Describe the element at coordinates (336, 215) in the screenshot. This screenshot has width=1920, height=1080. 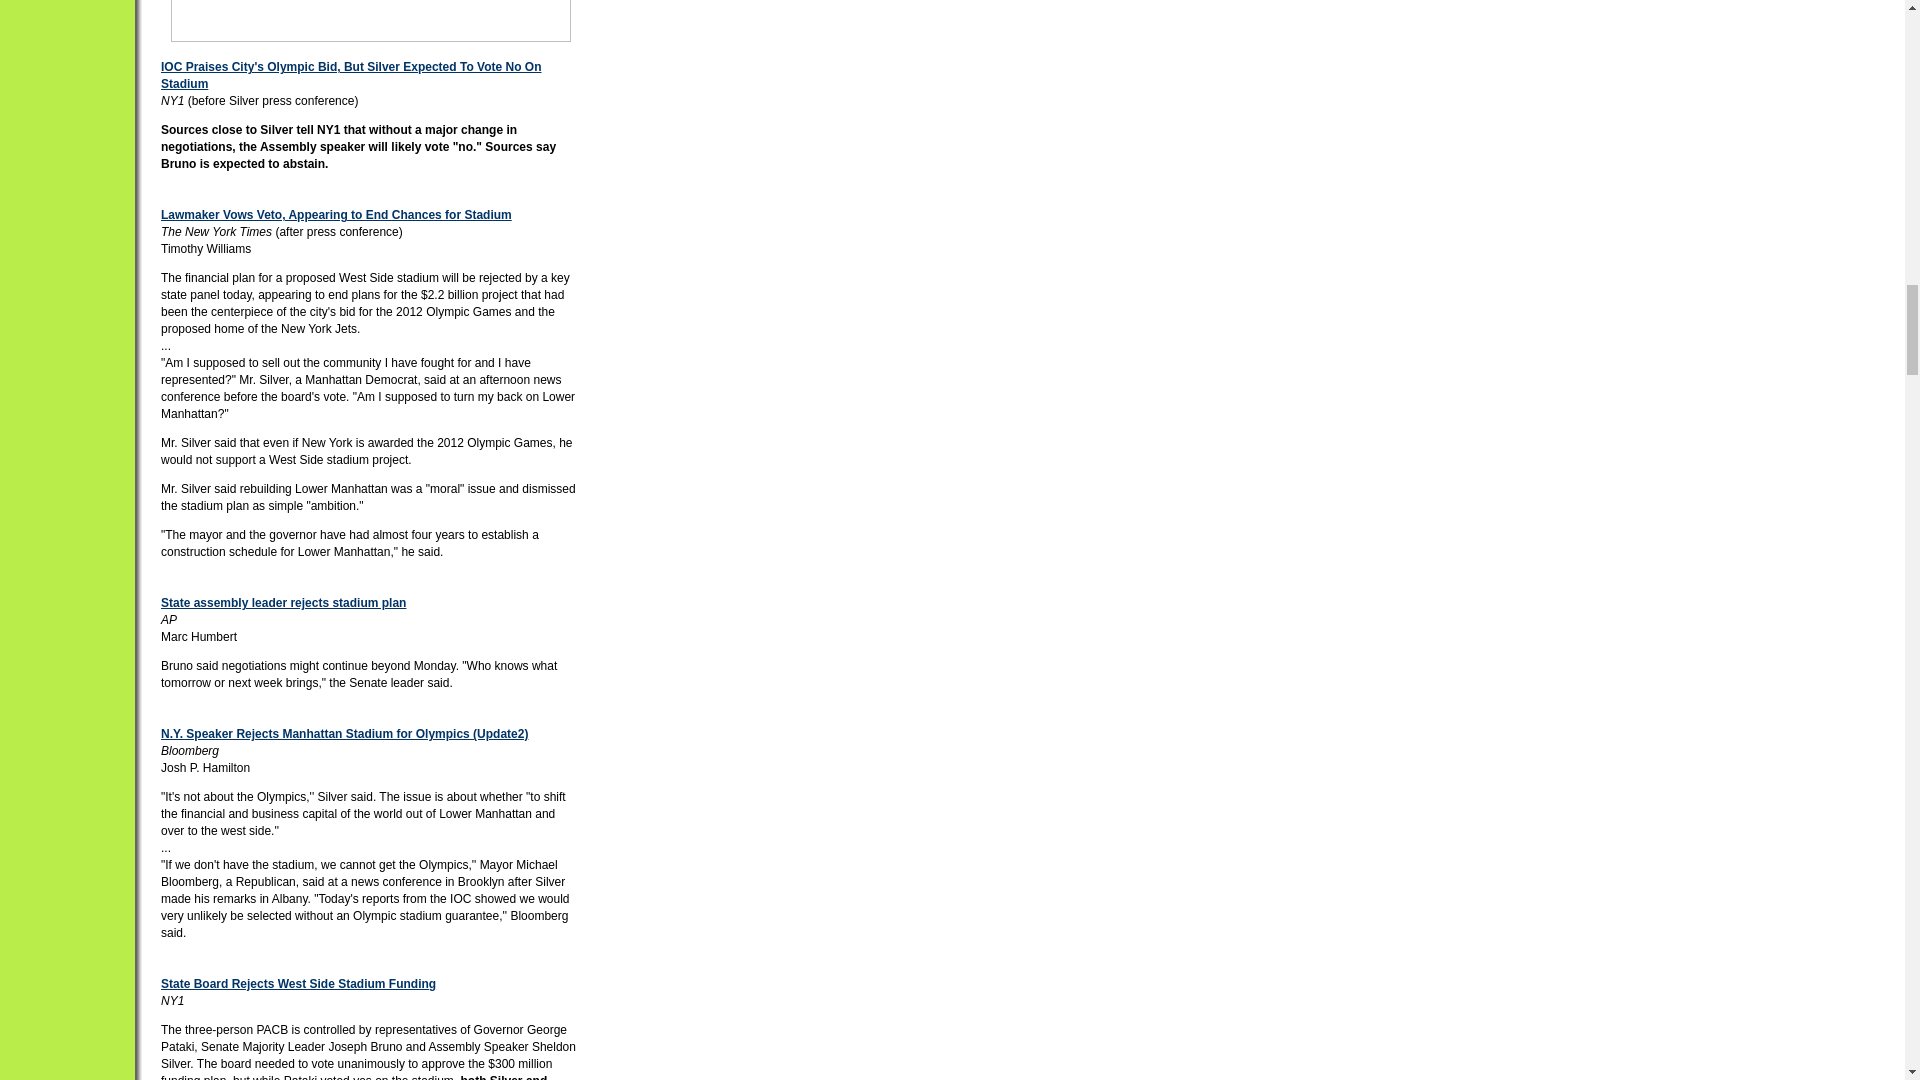
I see `Lawmaker Vows Veto, Appearing to End Chances for Stadium` at that location.